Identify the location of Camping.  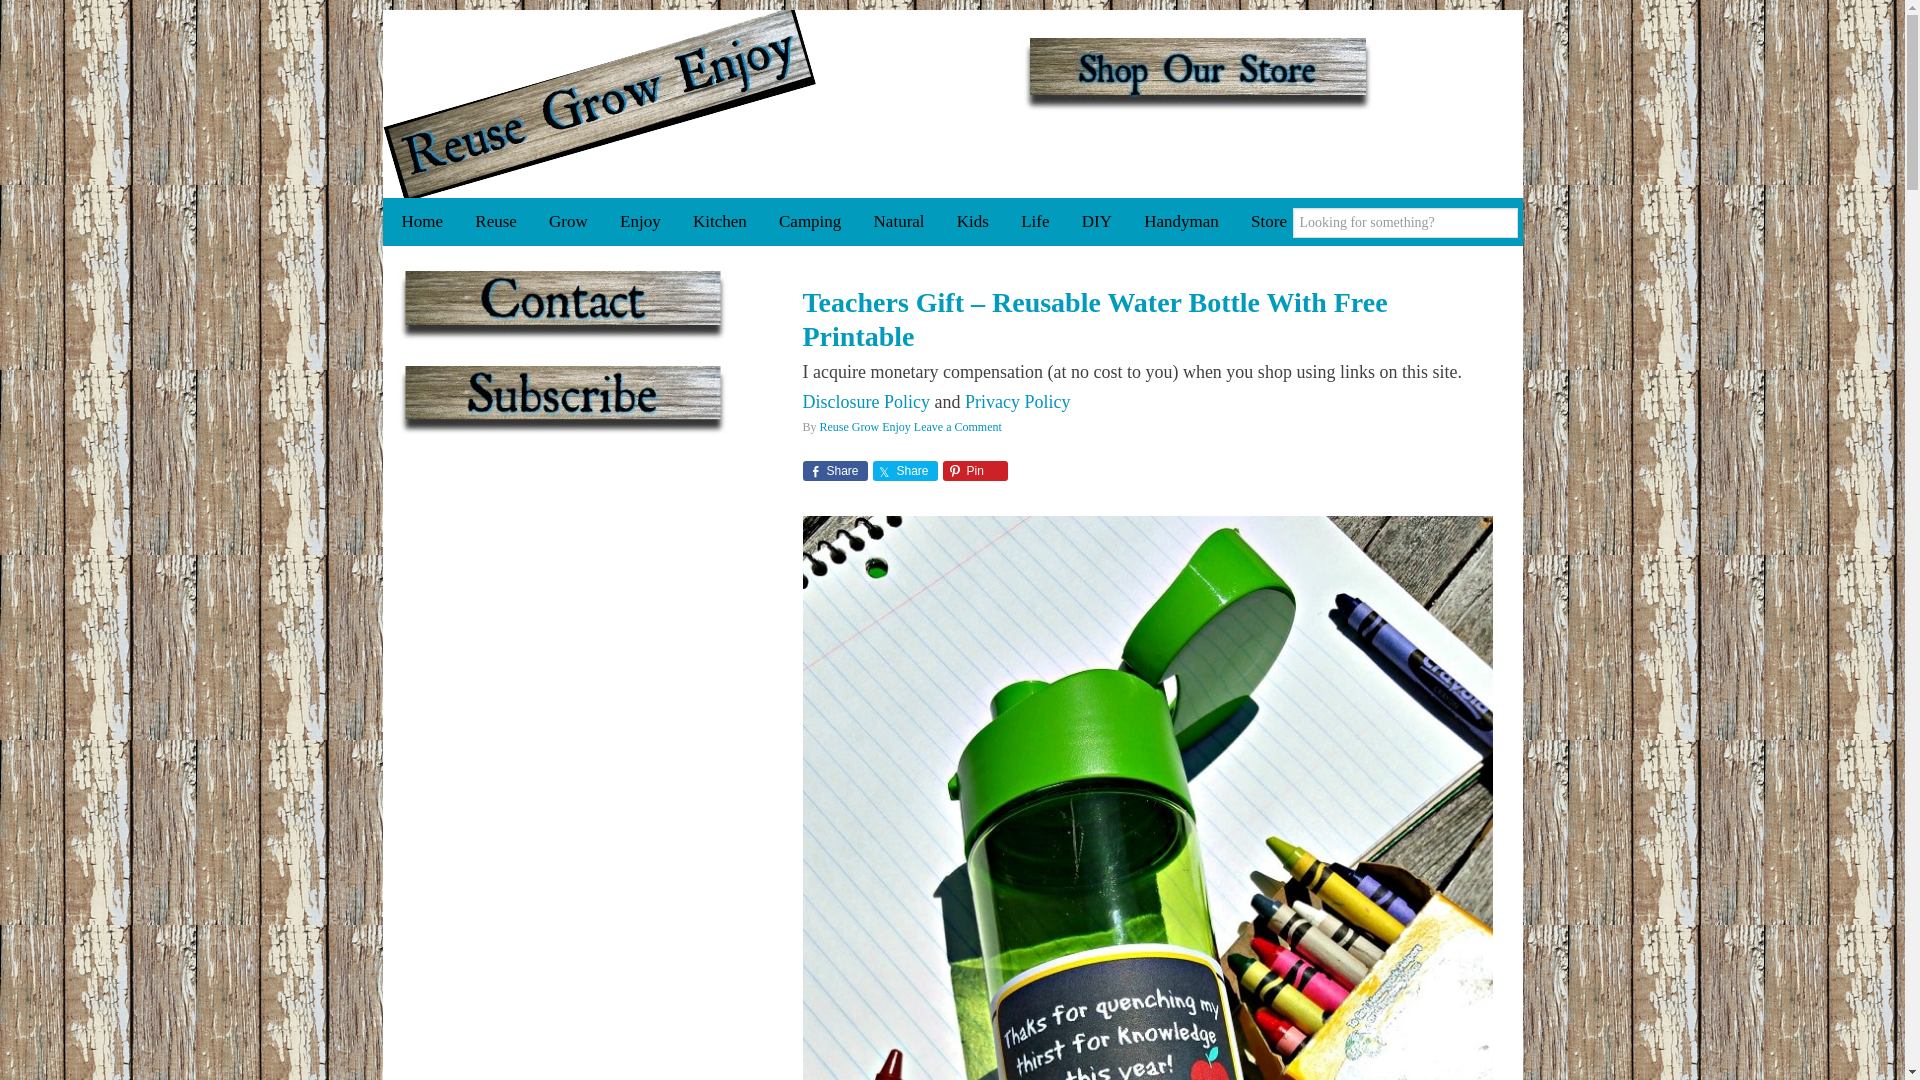
(809, 222).